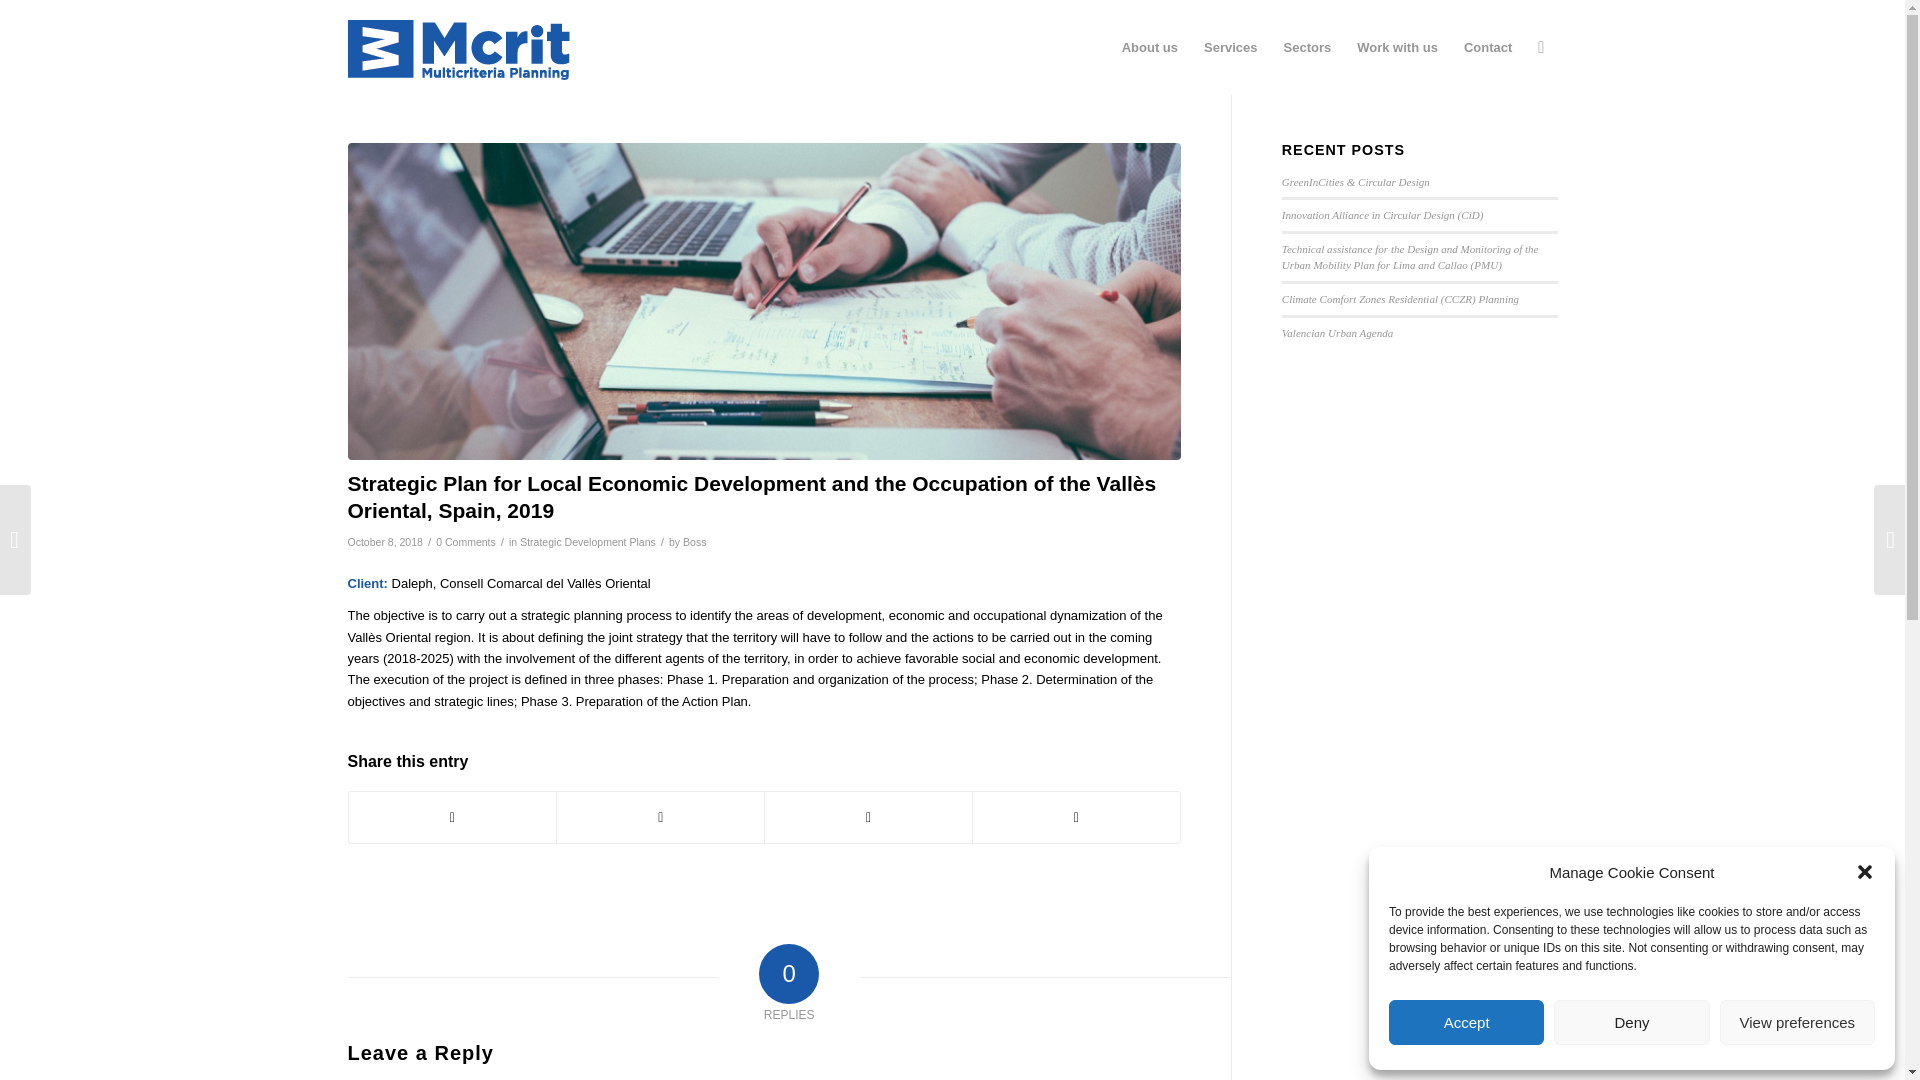 Image resolution: width=1920 pixels, height=1080 pixels. I want to click on Accept, so click(1466, 1022).